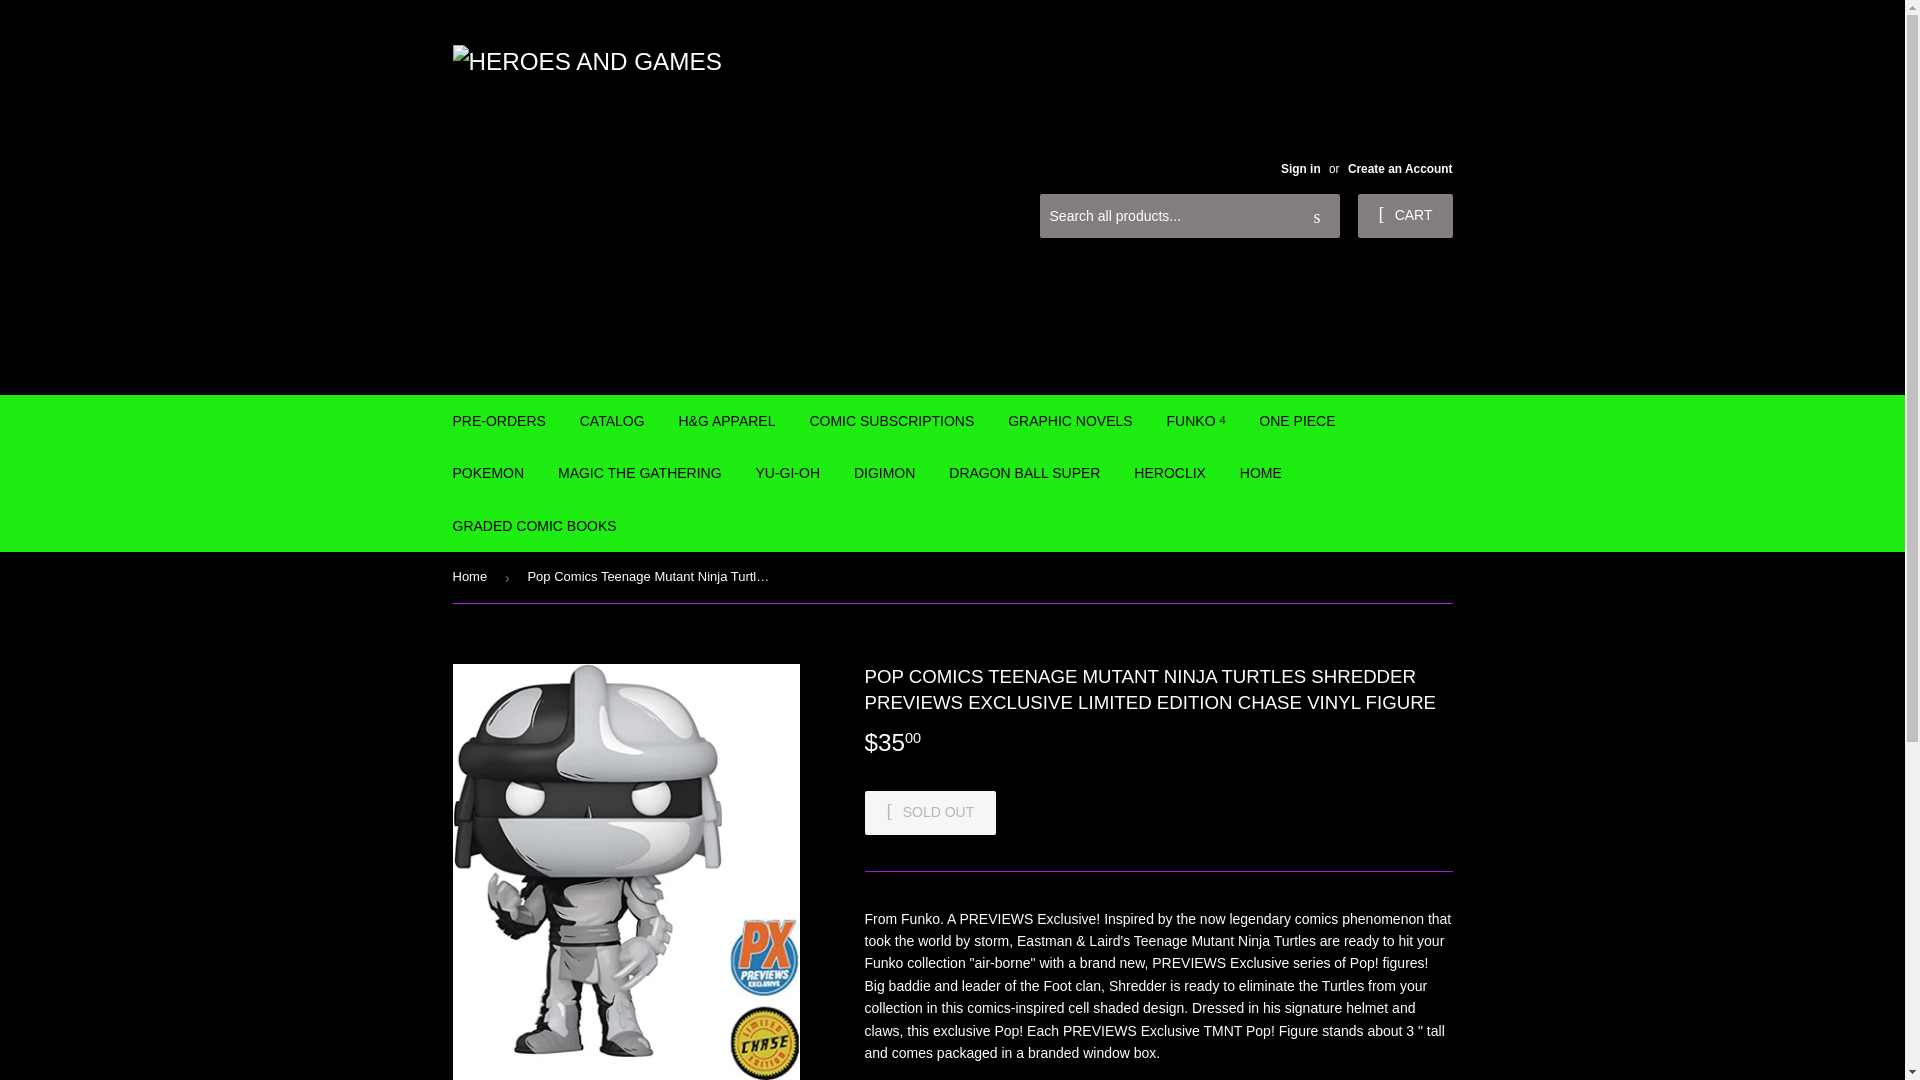 Image resolution: width=1920 pixels, height=1080 pixels. I want to click on YU-GI-OH, so click(787, 472).